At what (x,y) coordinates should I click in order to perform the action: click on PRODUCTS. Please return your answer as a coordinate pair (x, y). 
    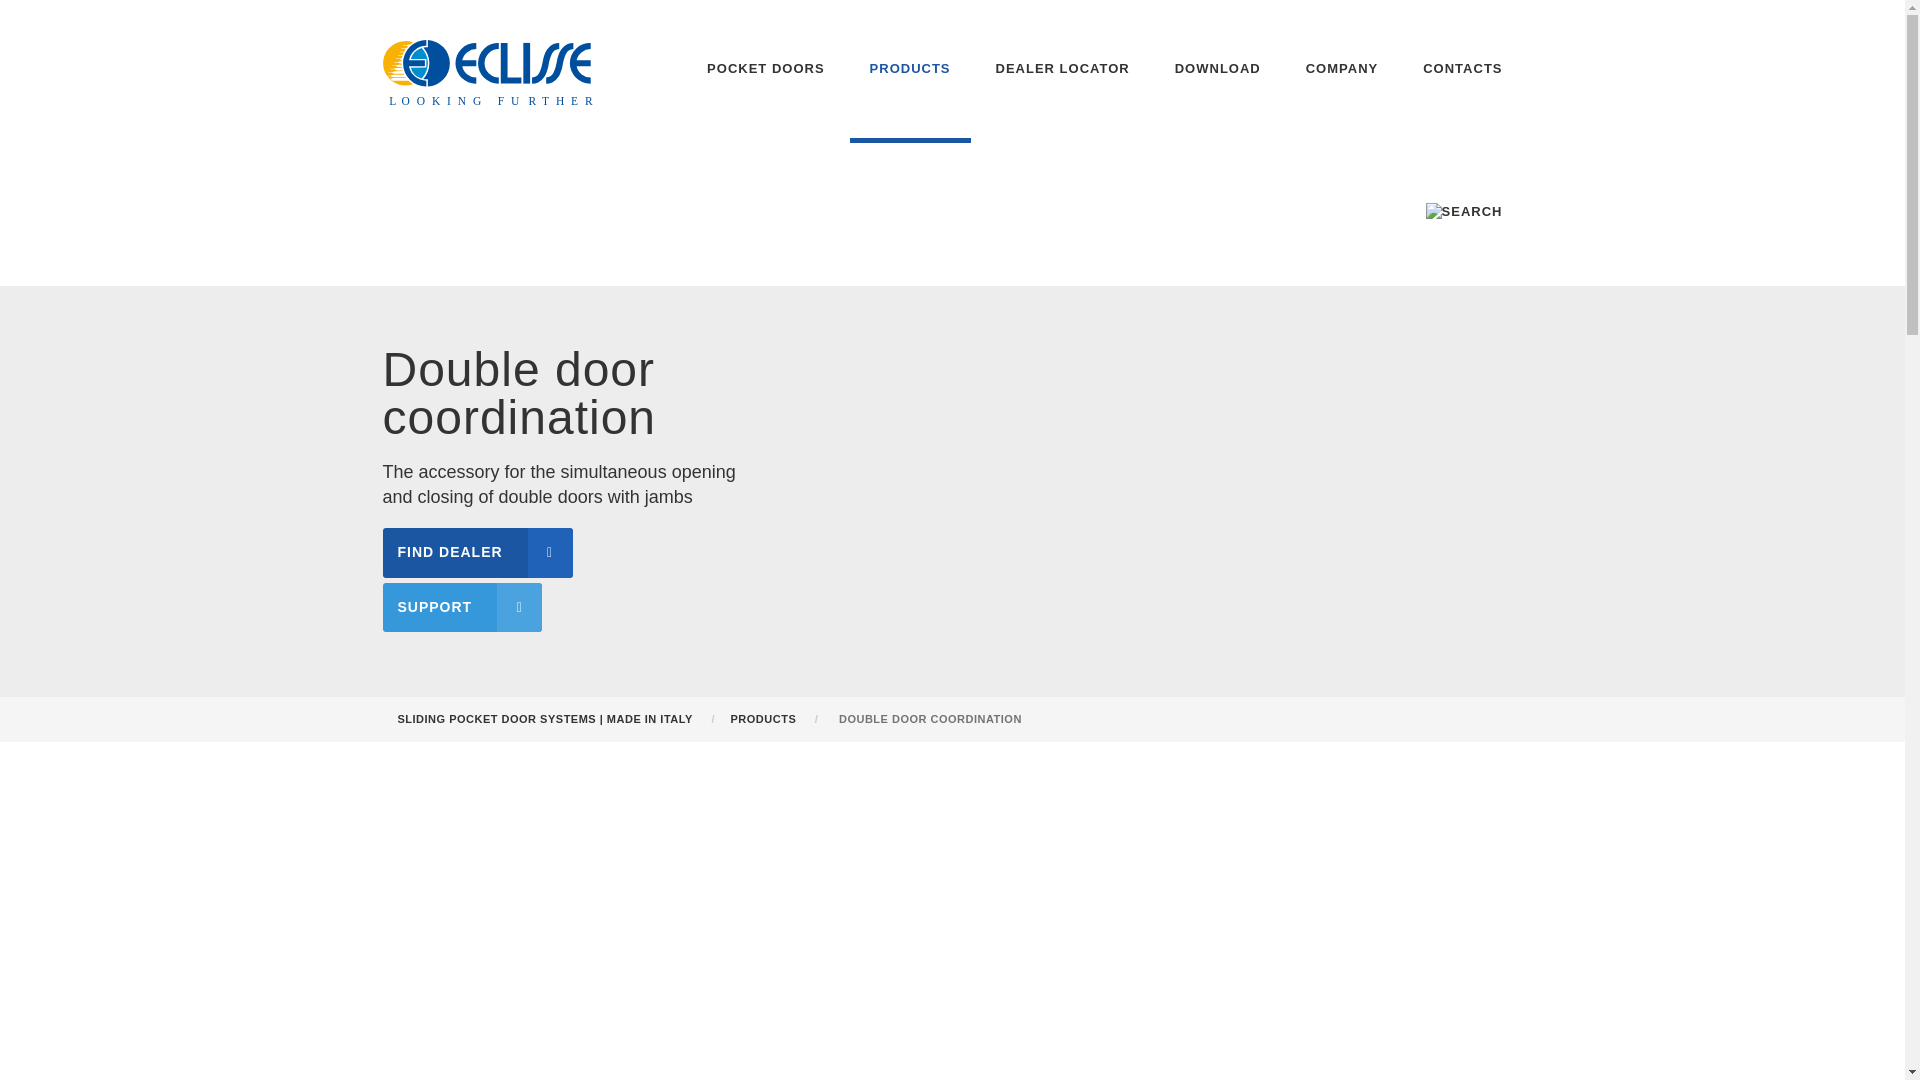
    Looking at the image, I should click on (764, 718).